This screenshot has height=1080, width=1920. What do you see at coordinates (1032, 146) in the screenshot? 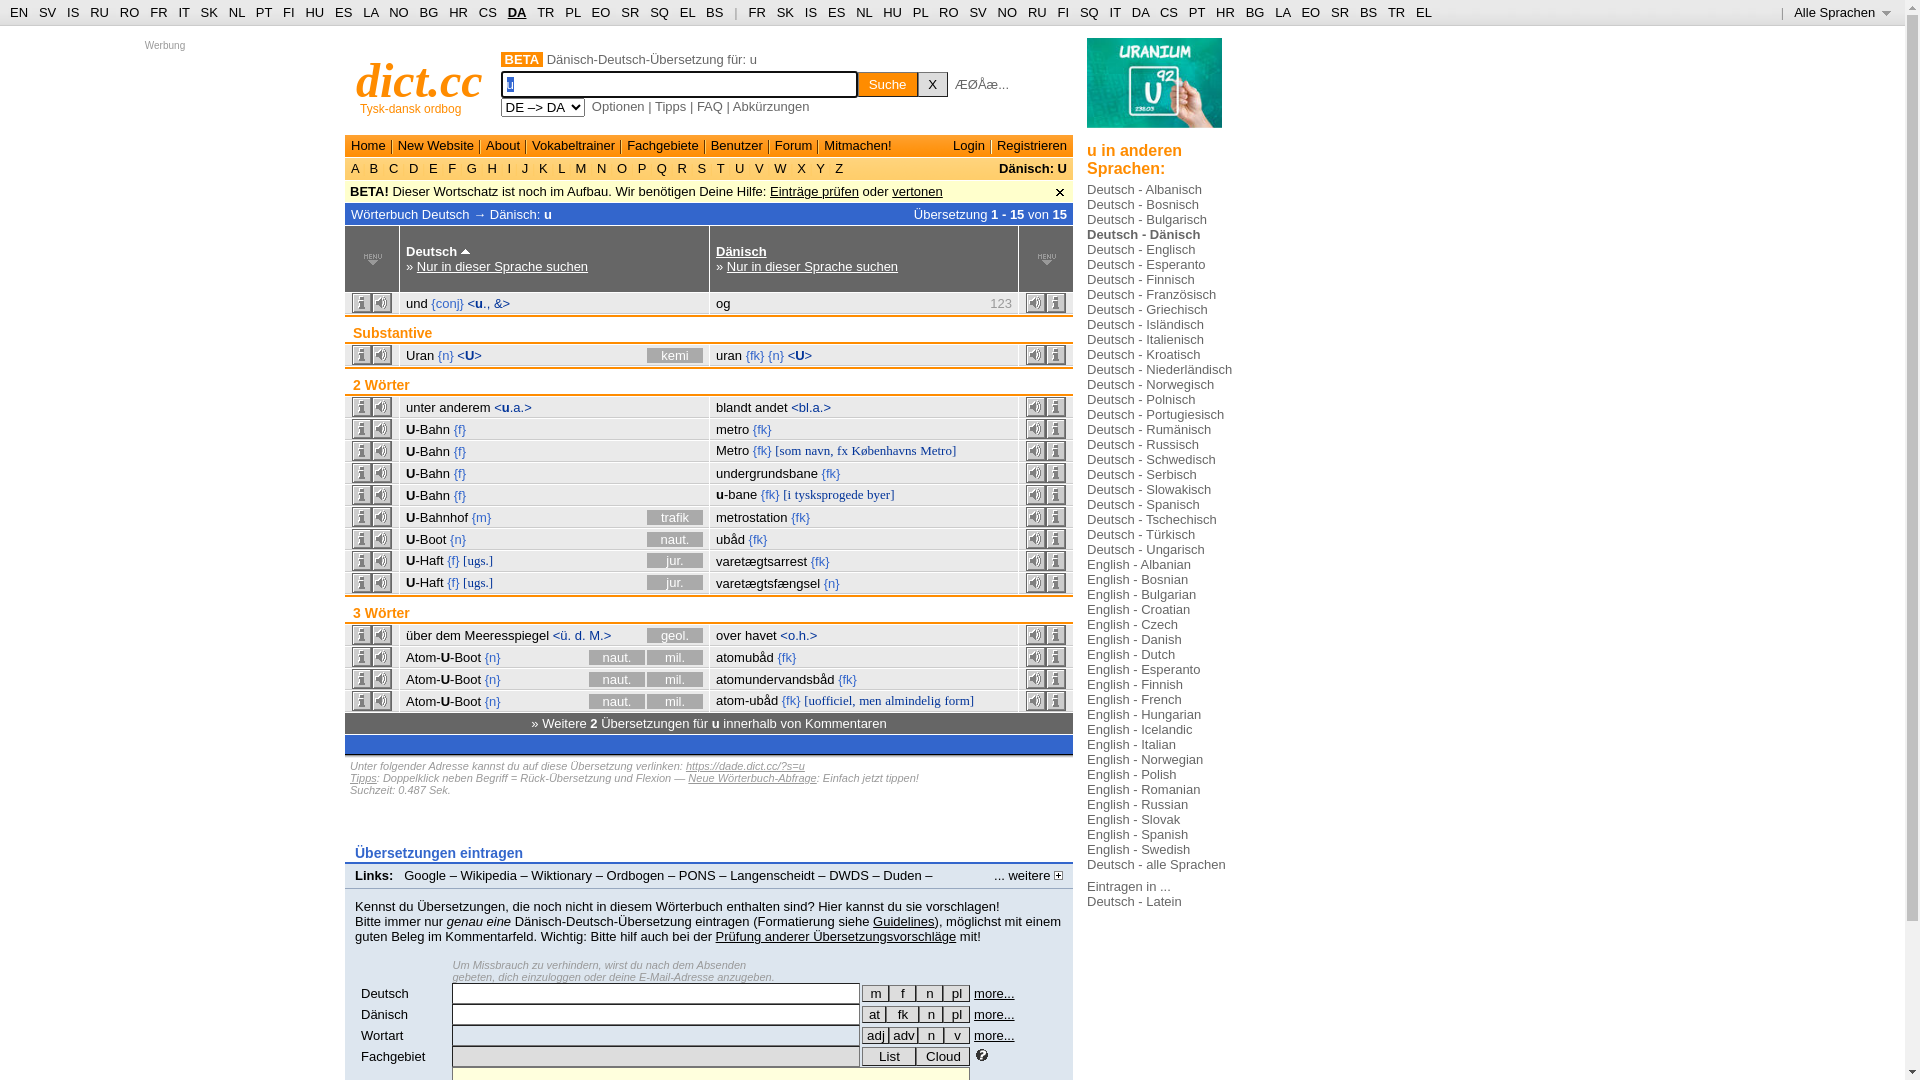
I see `Registrieren` at bounding box center [1032, 146].